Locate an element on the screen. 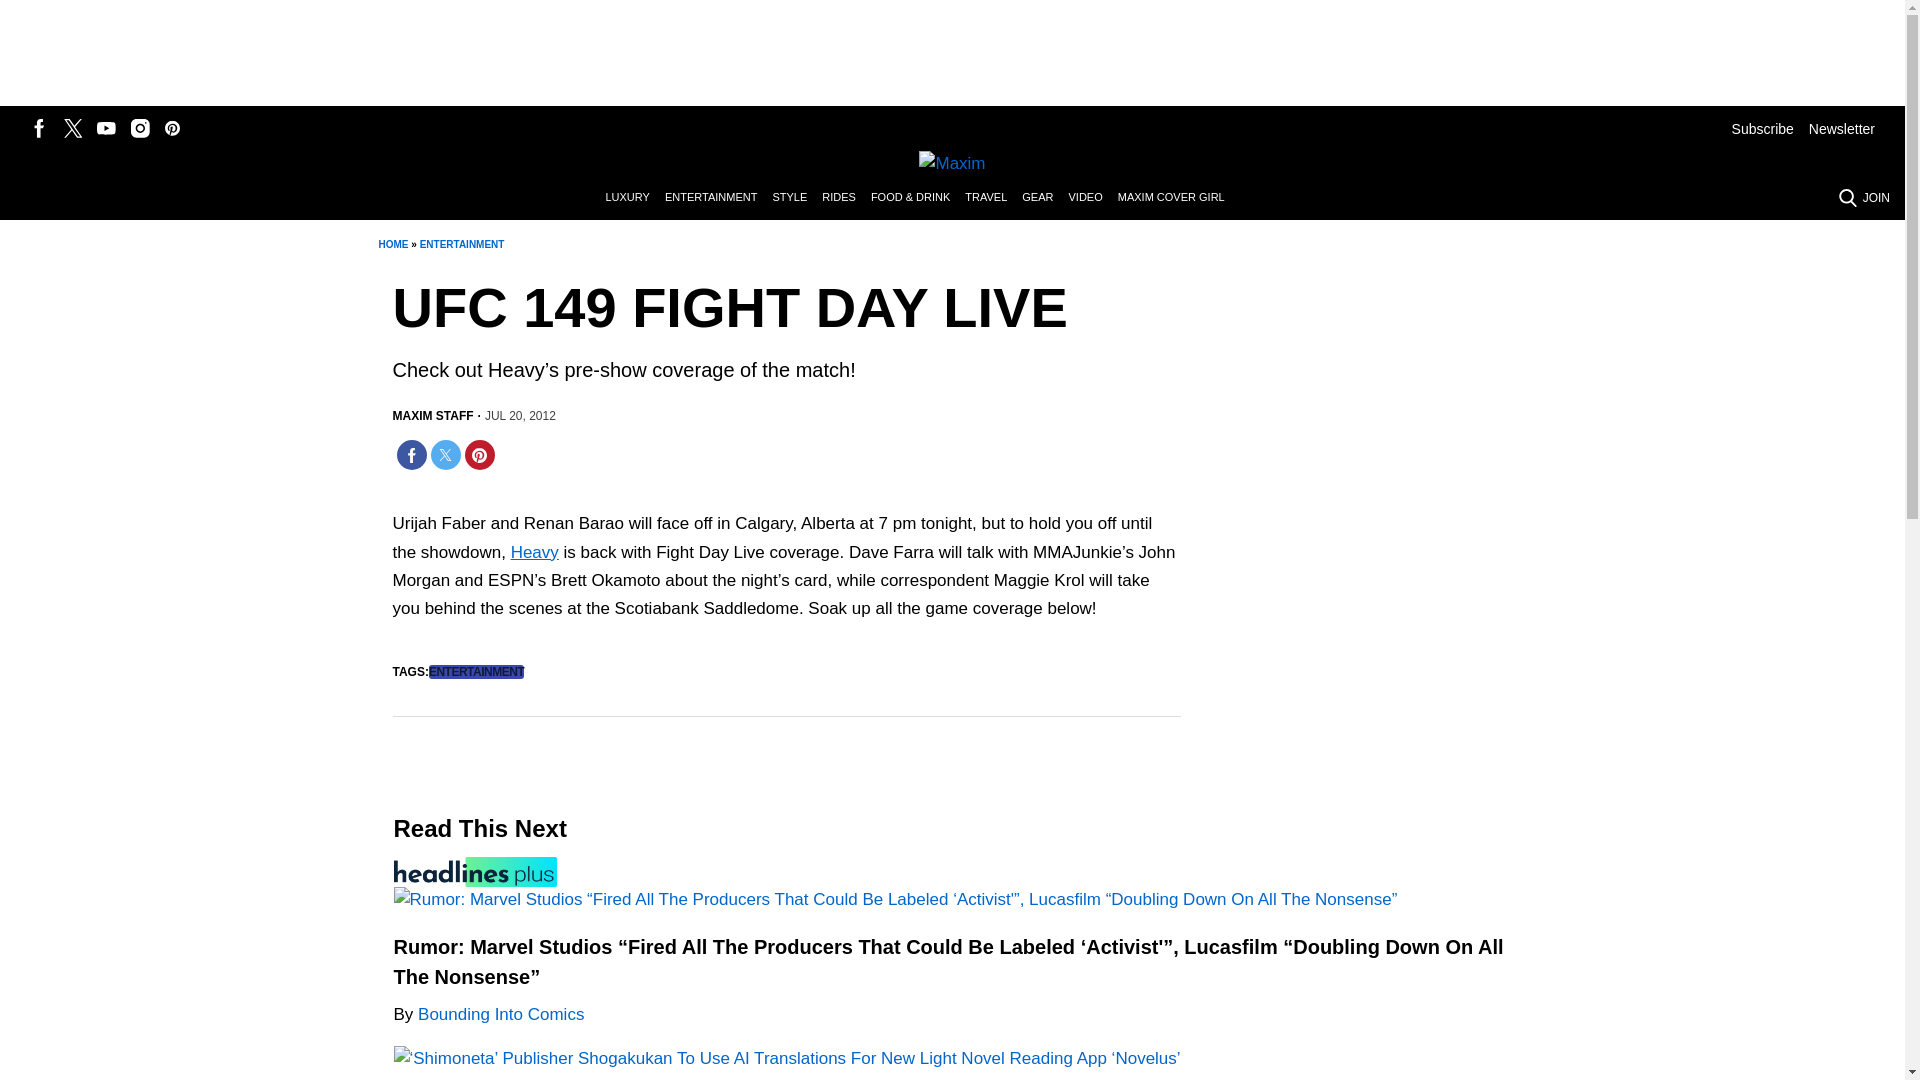 This screenshot has width=1920, height=1080. Share on Facebook is located at coordinates (410, 454).